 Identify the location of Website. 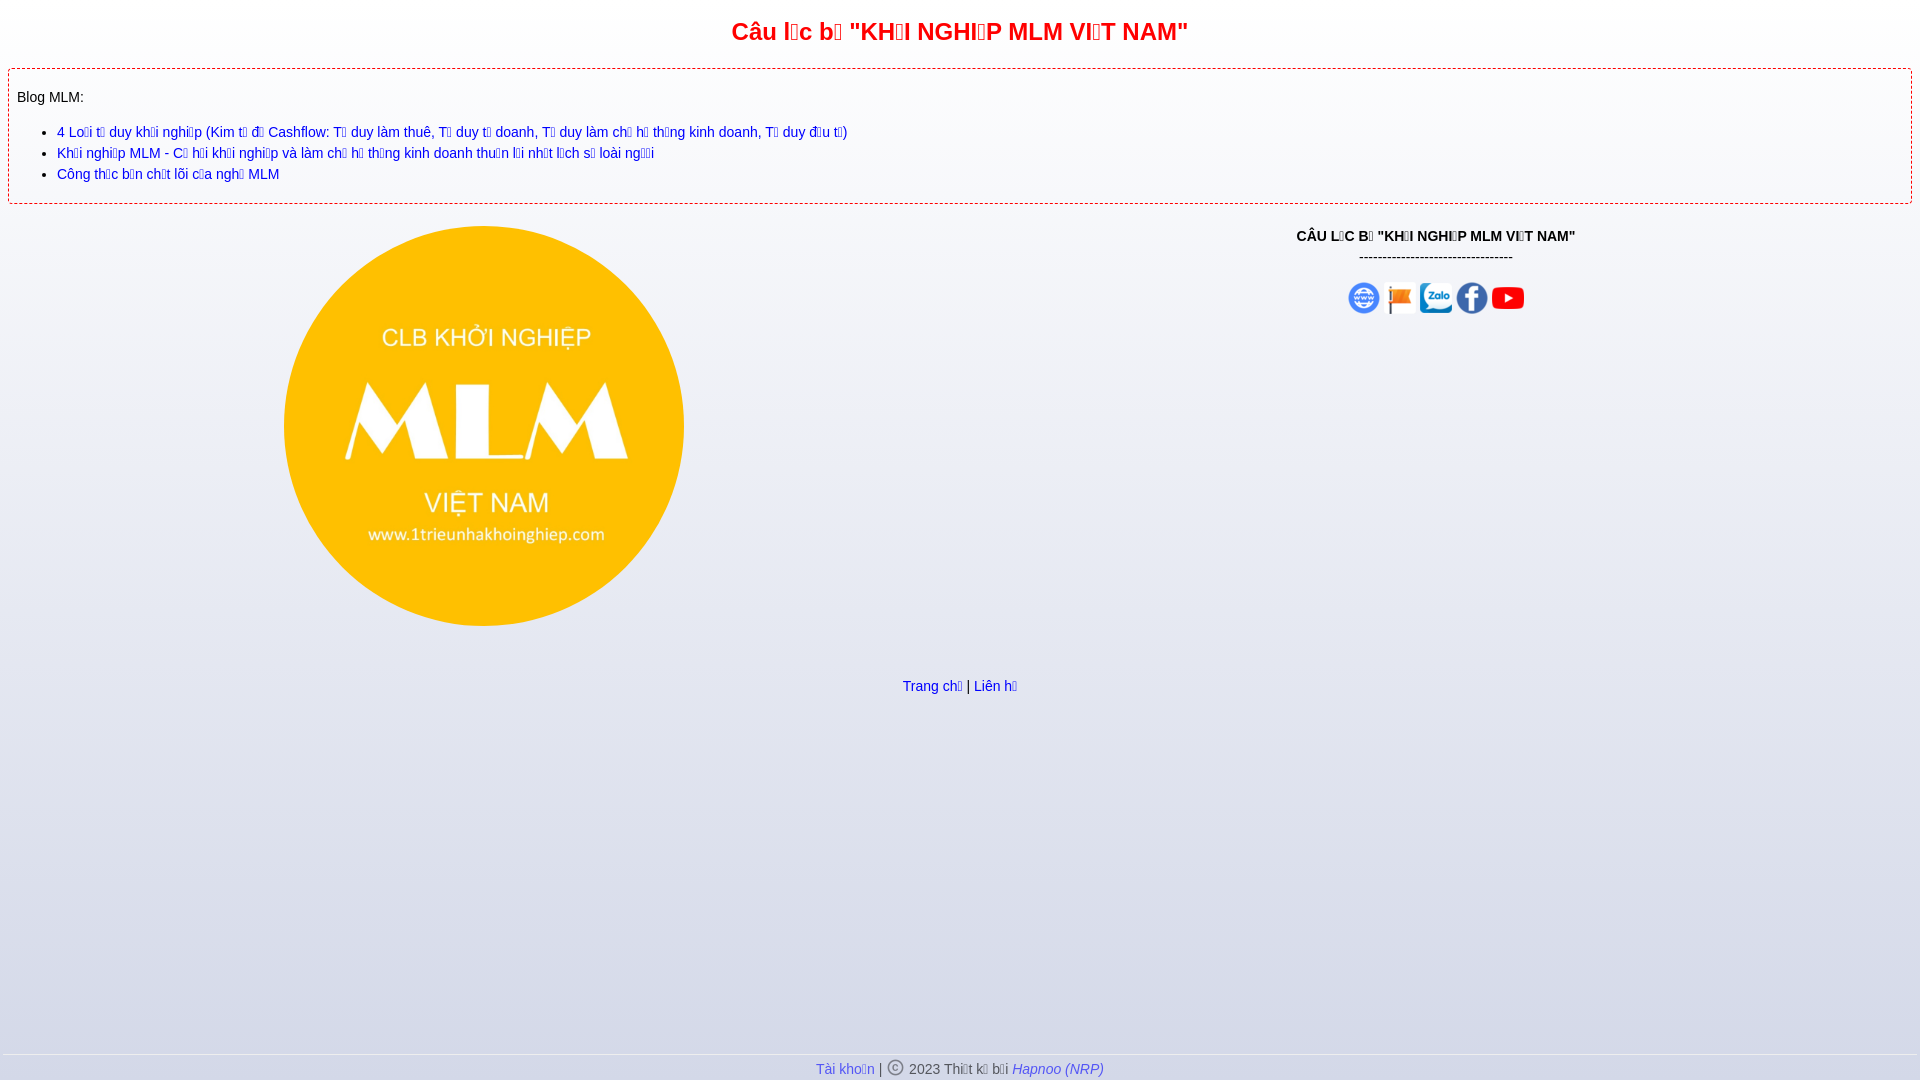
(1364, 297).